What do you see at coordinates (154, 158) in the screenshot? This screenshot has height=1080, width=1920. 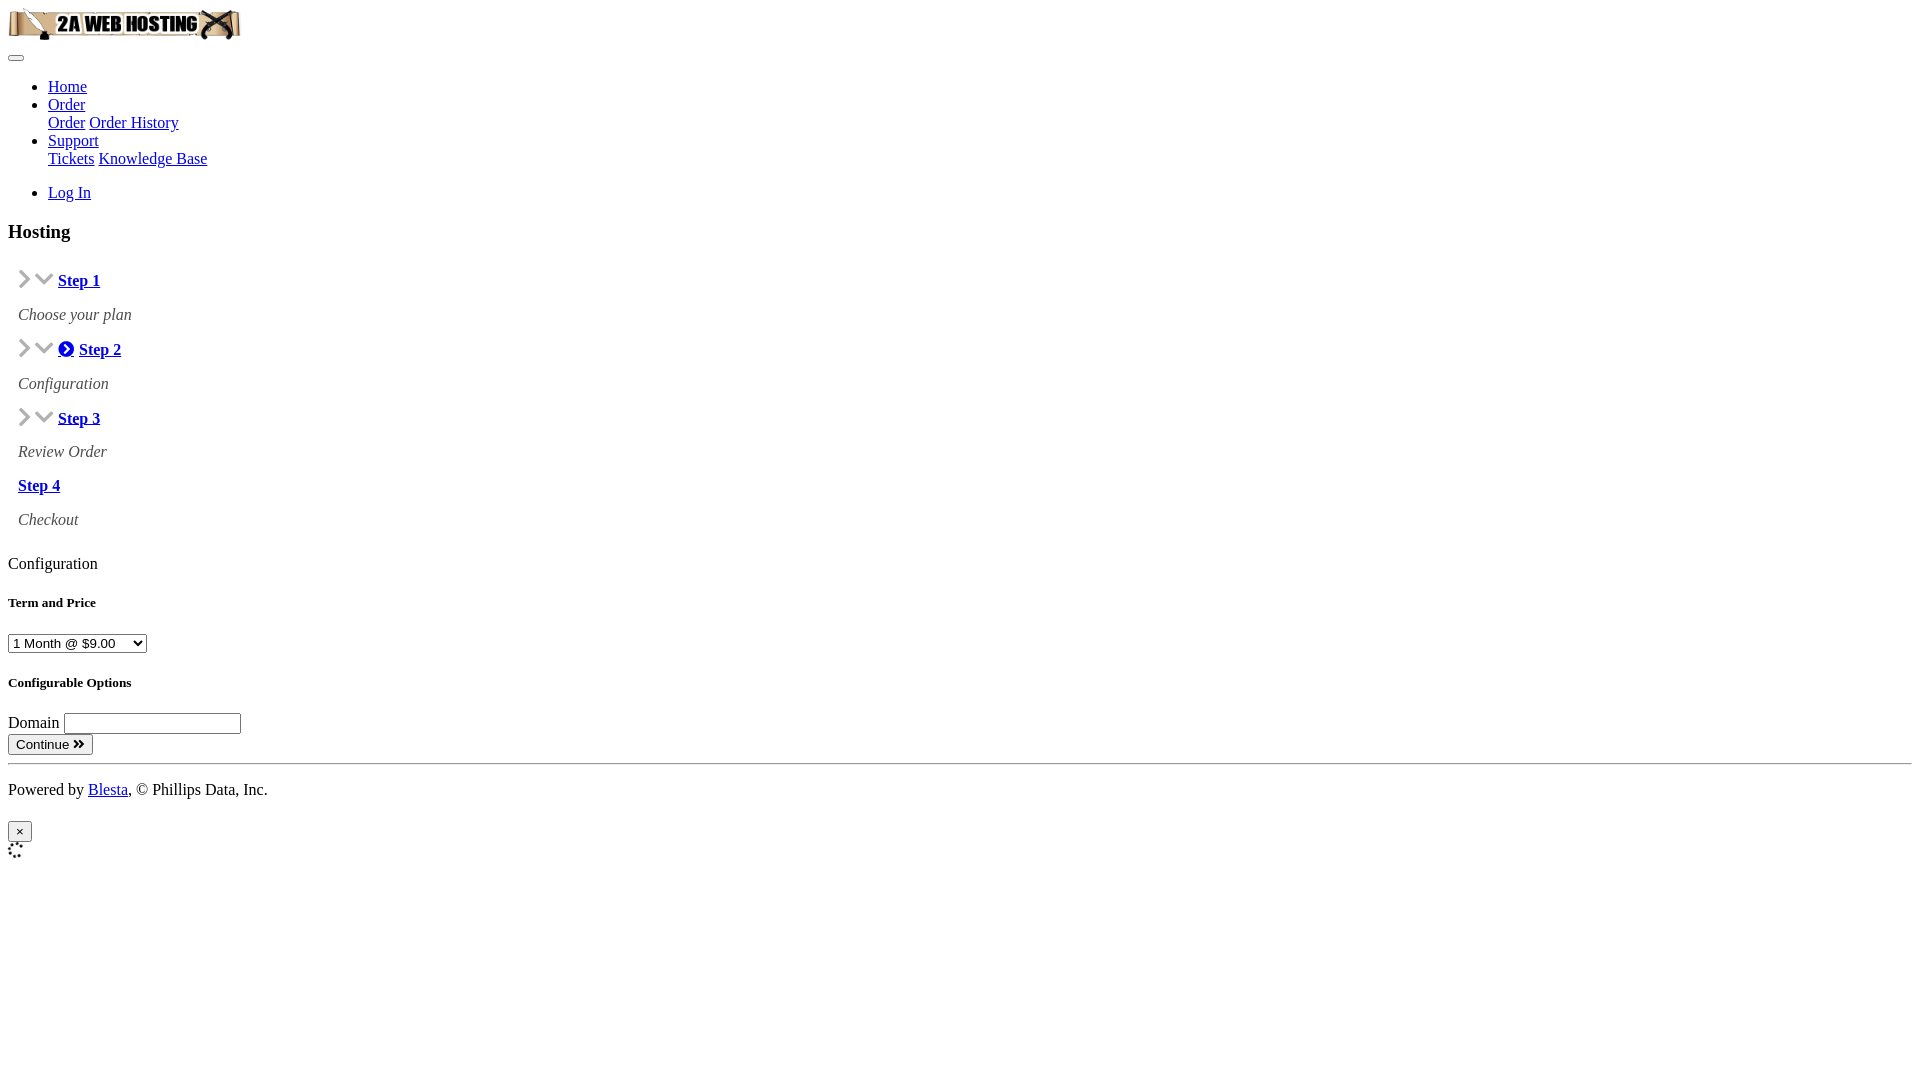 I see `Knowledge Base` at bounding box center [154, 158].